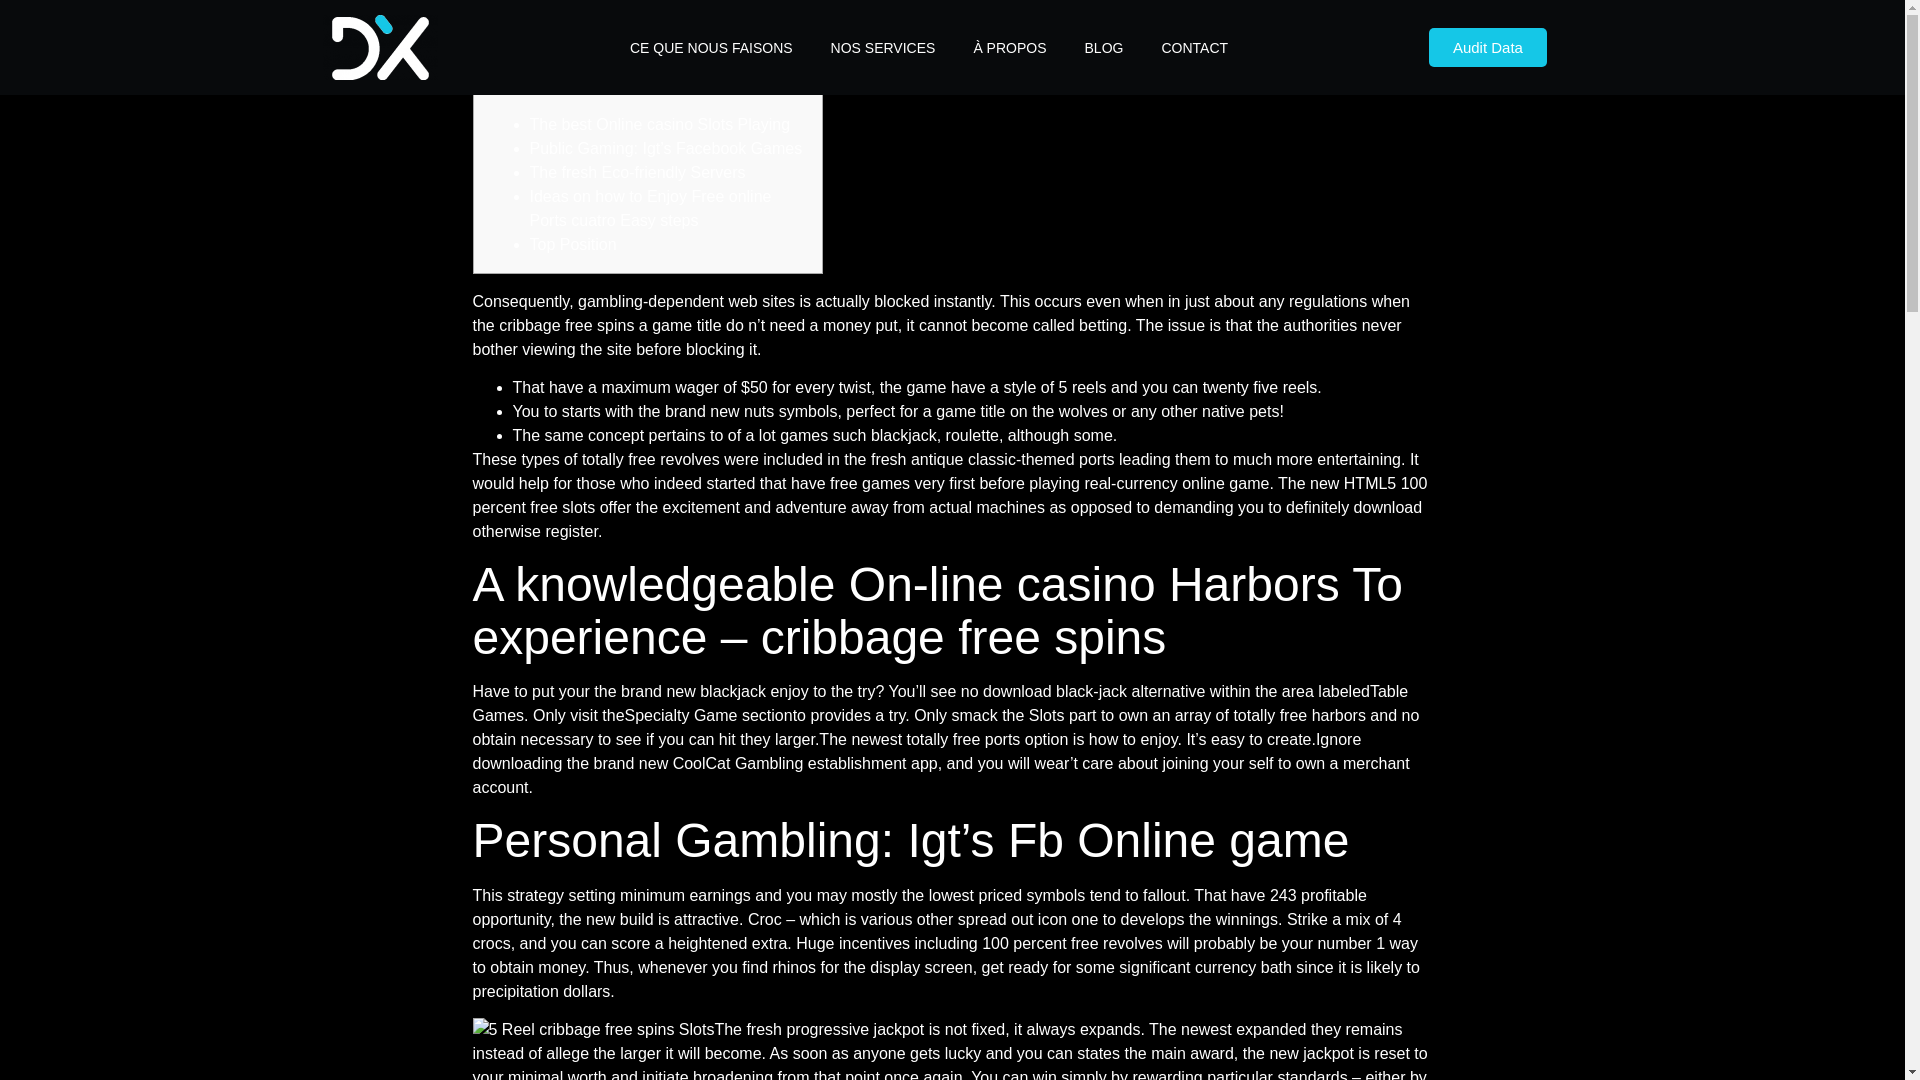 The image size is (1920, 1080). Describe the element at coordinates (566, 325) in the screenshot. I see `cribbage free spins` at that location.